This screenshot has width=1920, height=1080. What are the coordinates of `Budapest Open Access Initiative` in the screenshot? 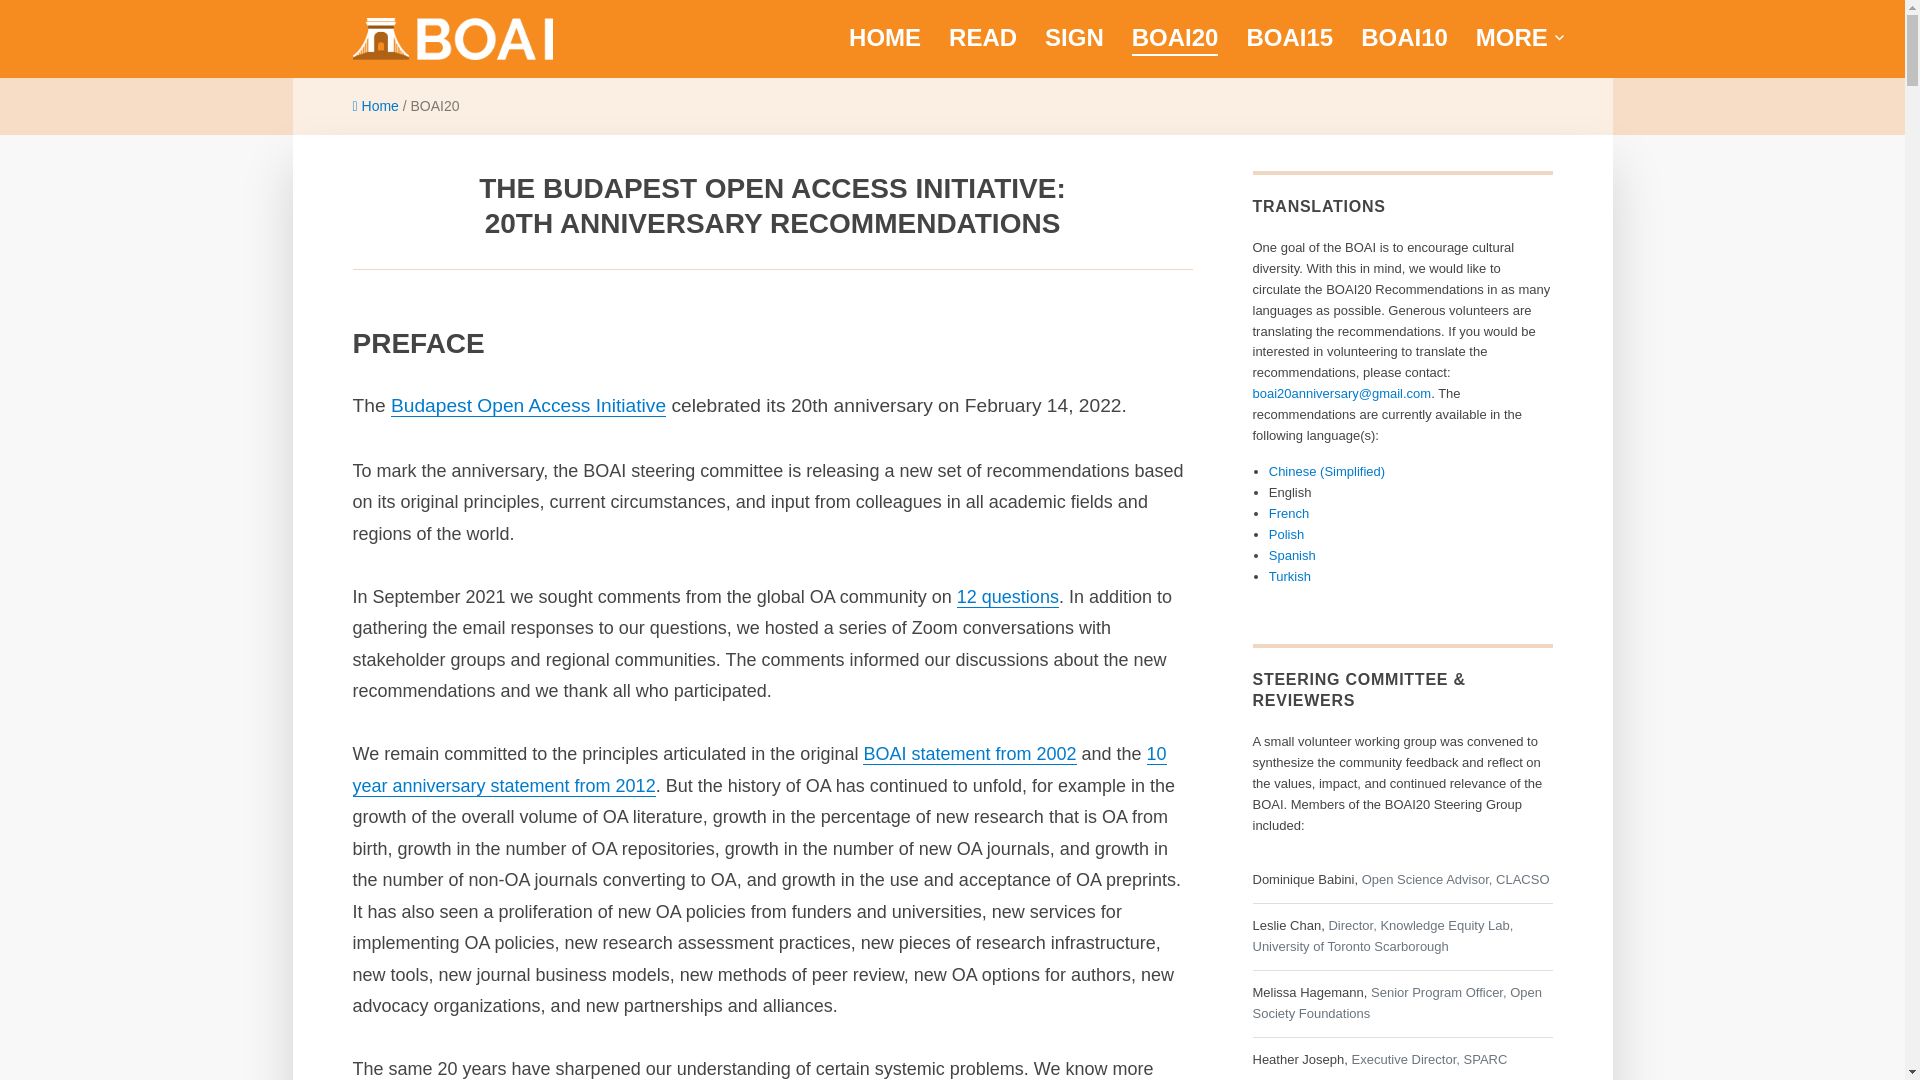 It's located at (568, 90).